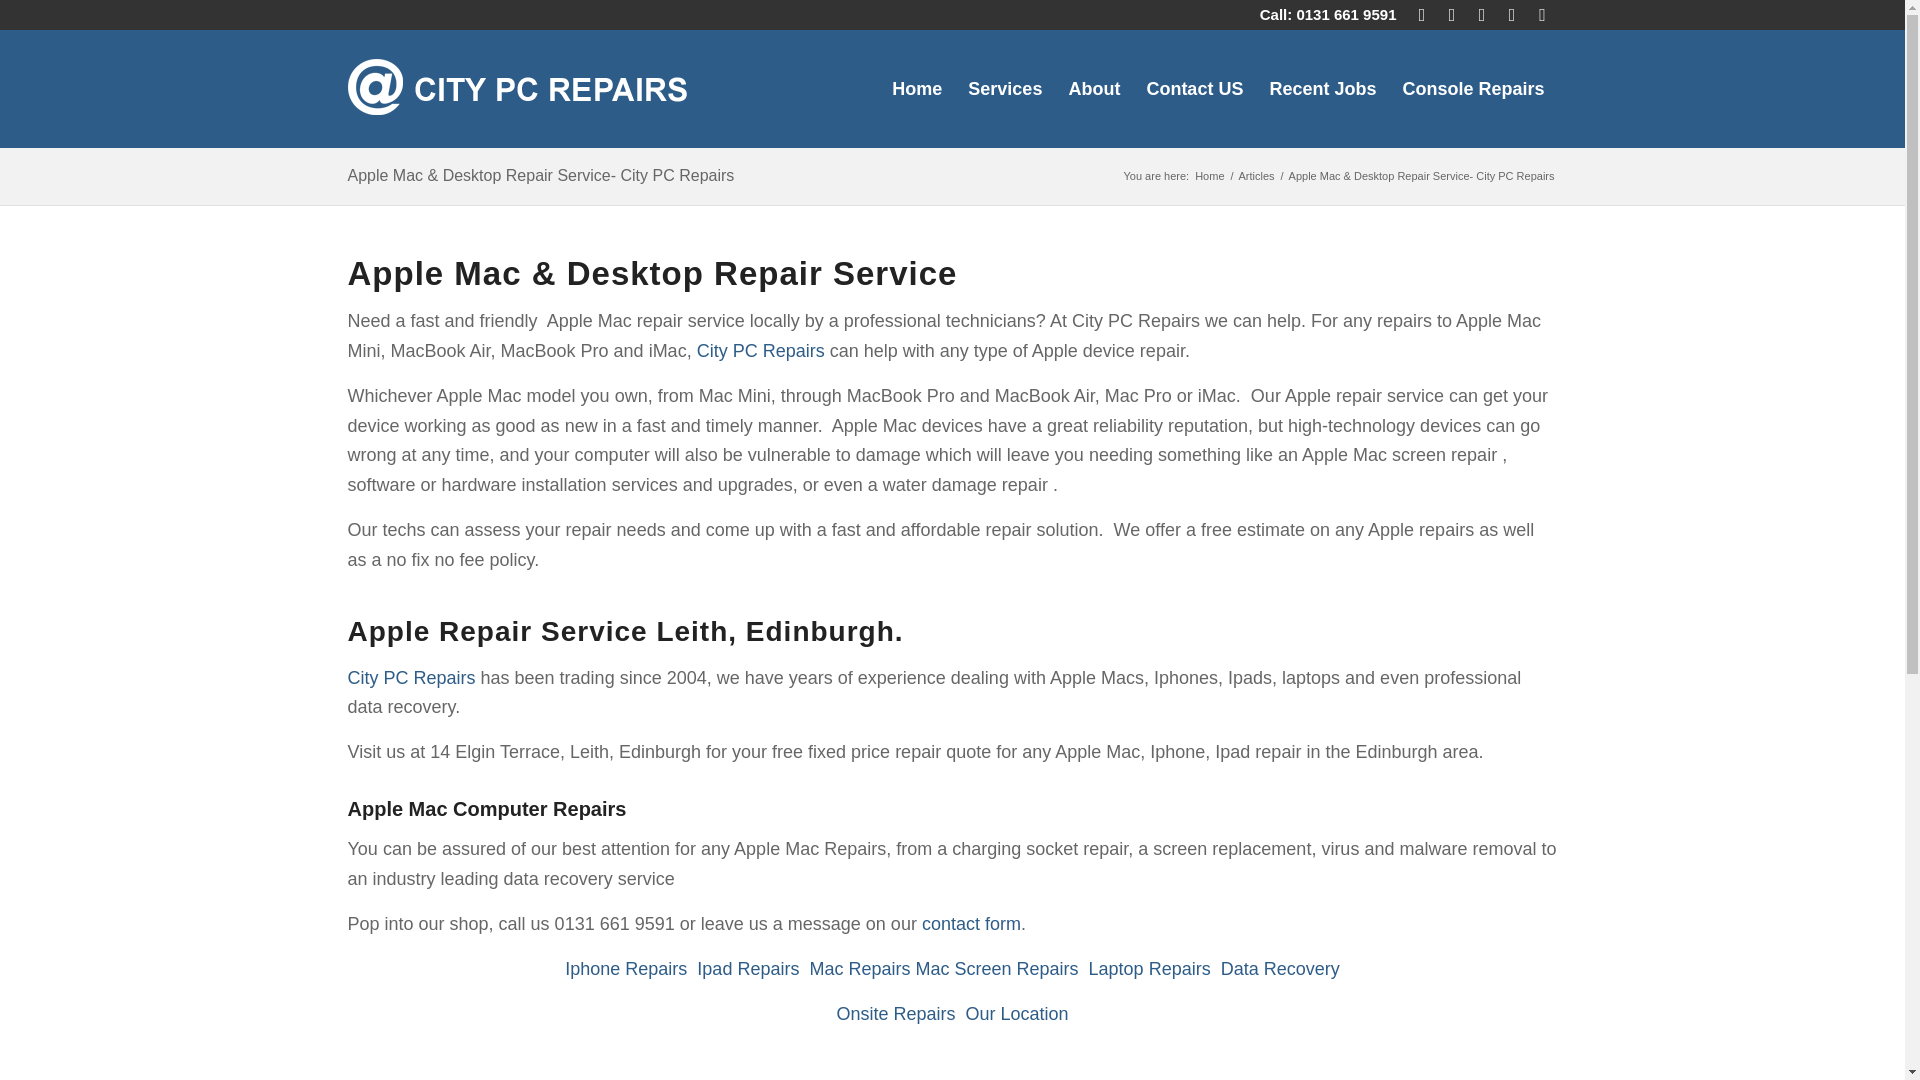 Image resolution: width=1920 pixels, height=1080 pixels. What do you see at coordinates (1512, 15) in the screenshot?
I see `Instagram` at bounding box center [1512, 15].